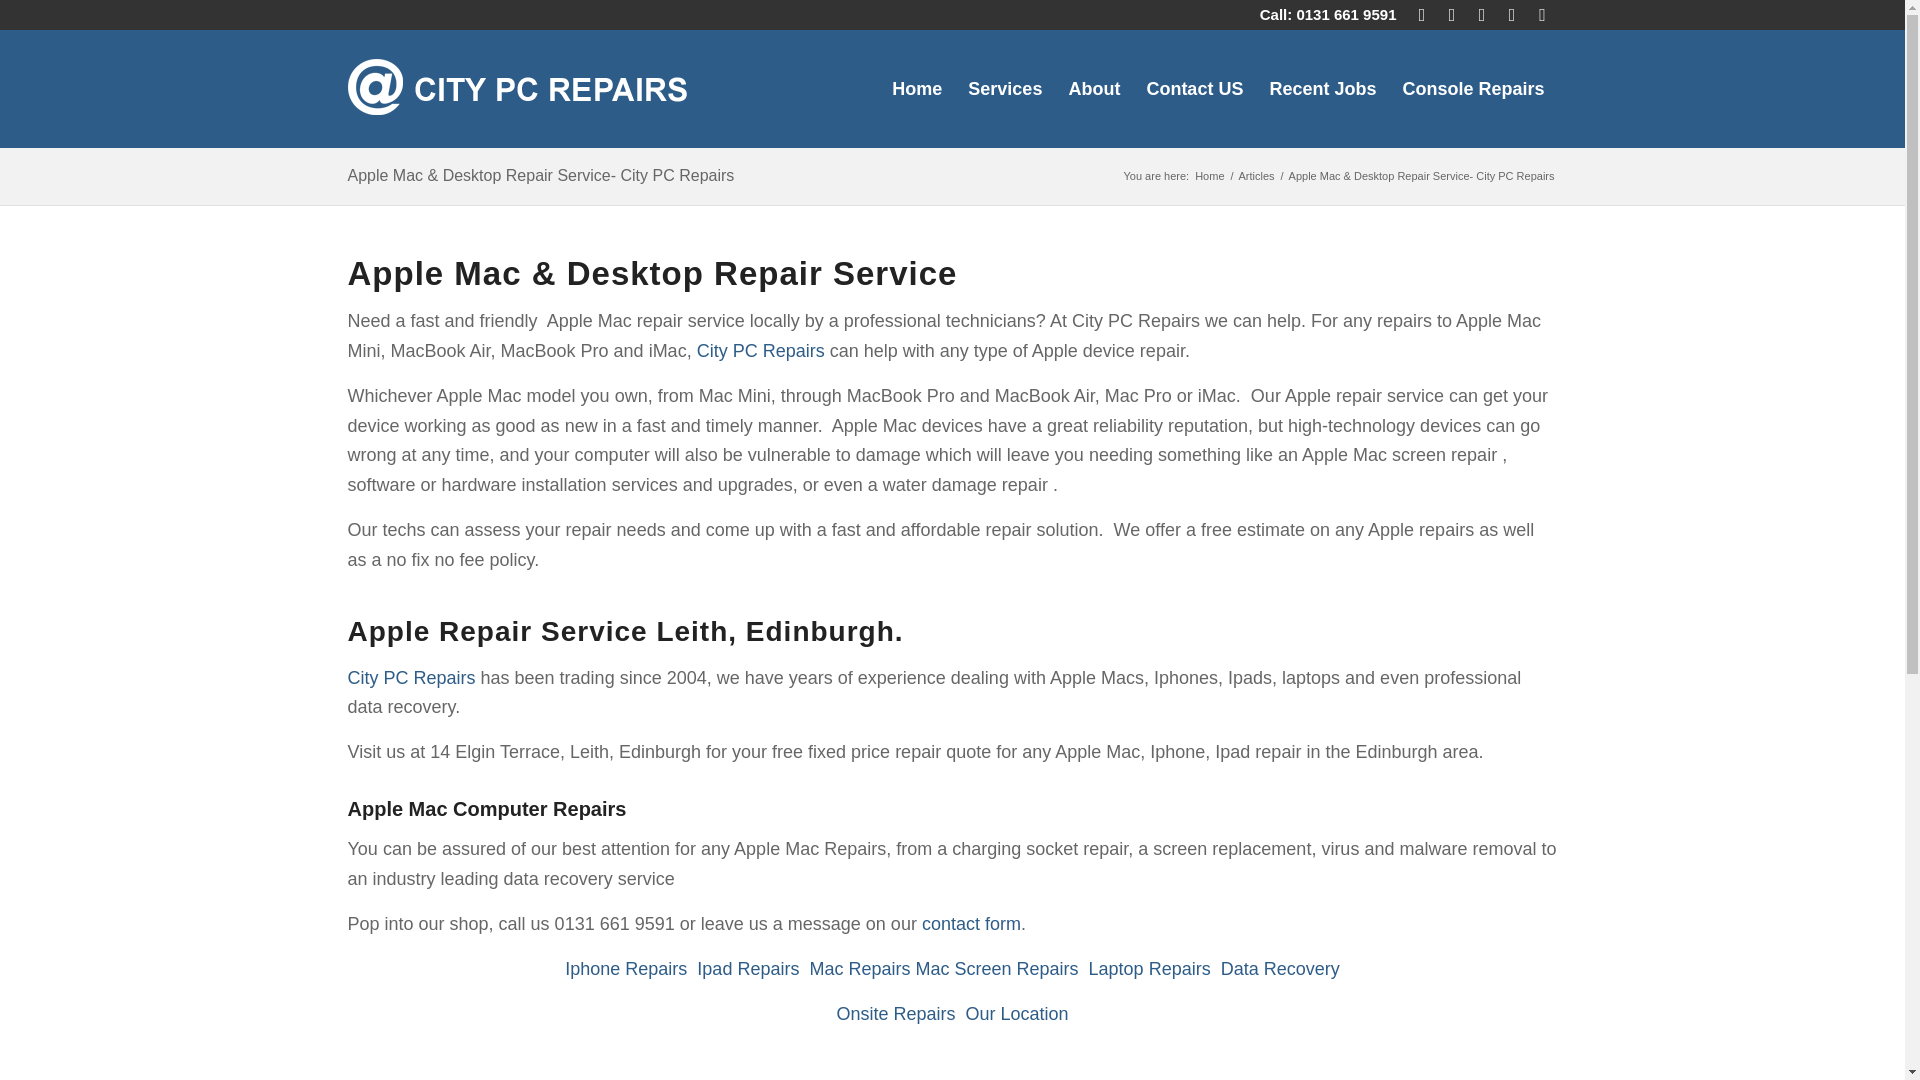 Image resolution: width=1920 pixels, height=1080 pixels. What do you see at coordinates (1512, 15) in the screenshot?
I see `Instagram` at bounding box center [1512, 15].